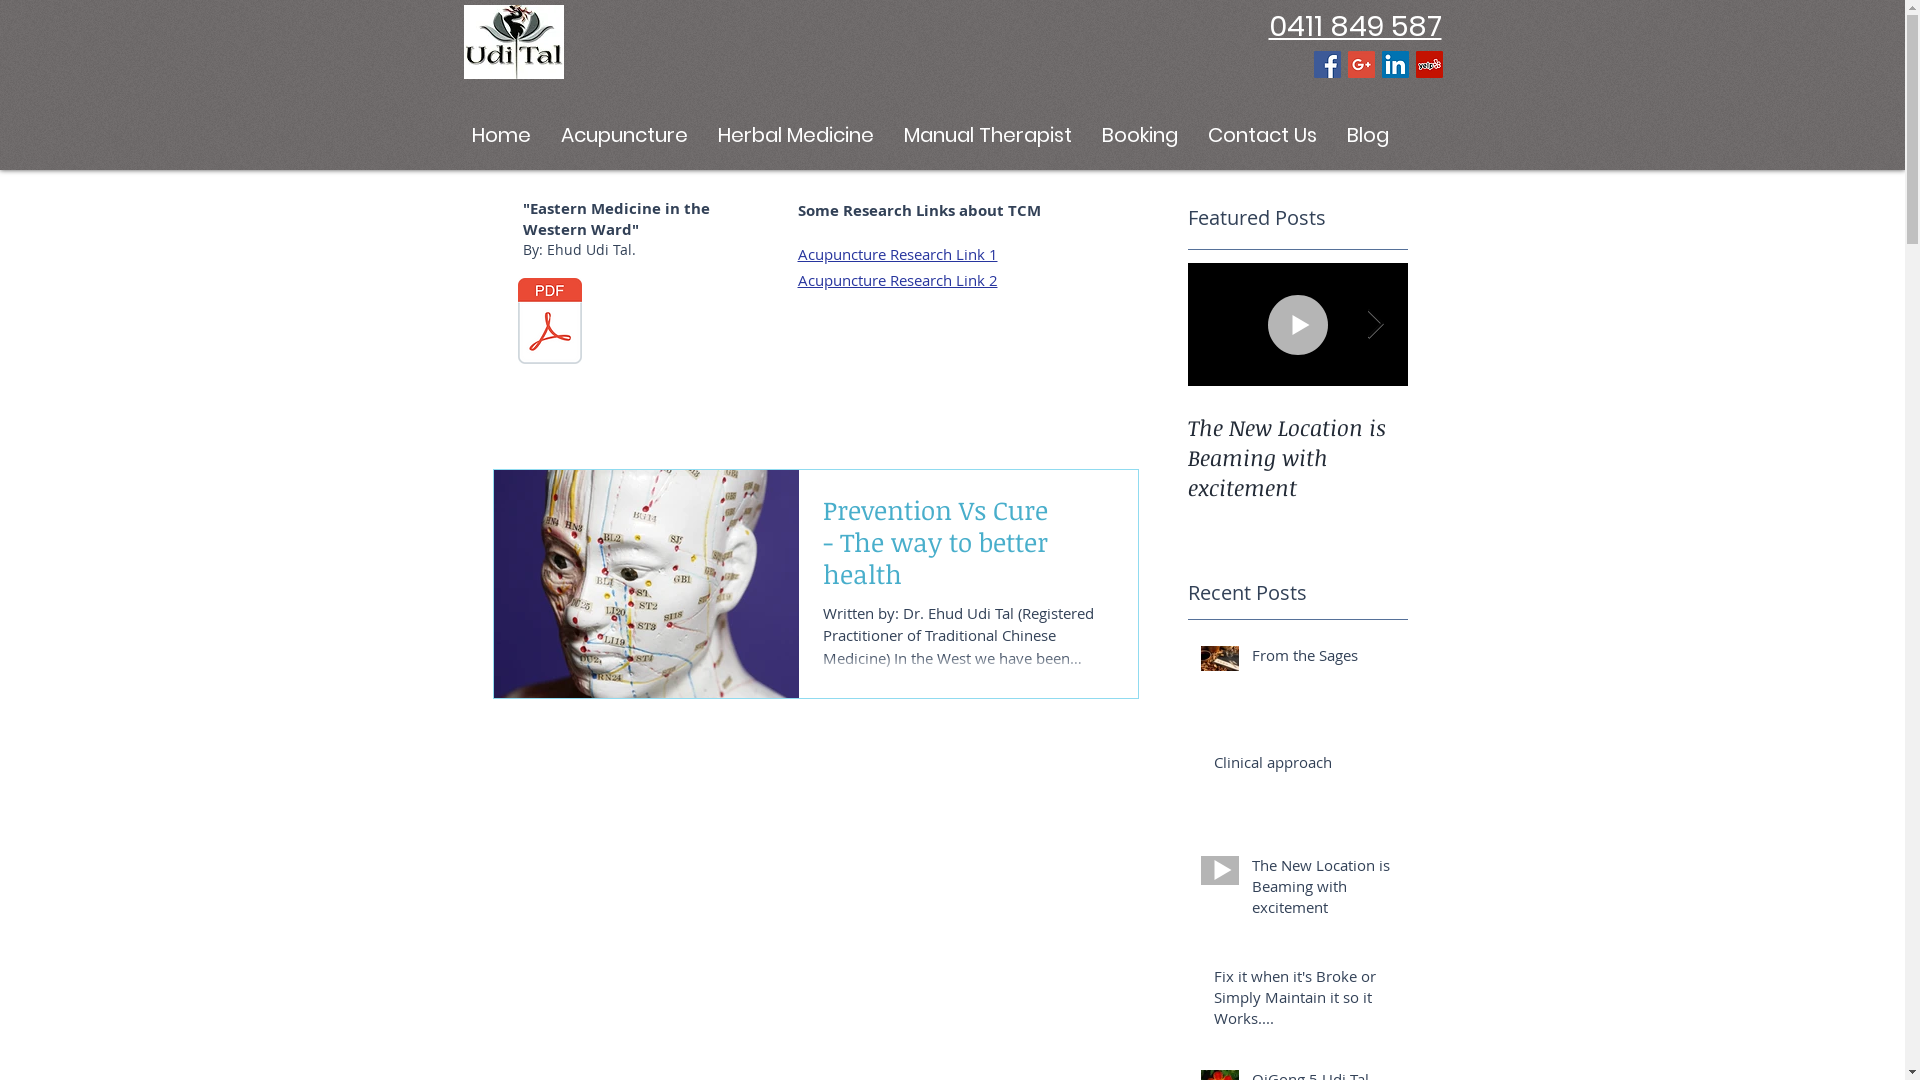  I want to click on The New Location is Beaming with excitement, so click(1324, 890).